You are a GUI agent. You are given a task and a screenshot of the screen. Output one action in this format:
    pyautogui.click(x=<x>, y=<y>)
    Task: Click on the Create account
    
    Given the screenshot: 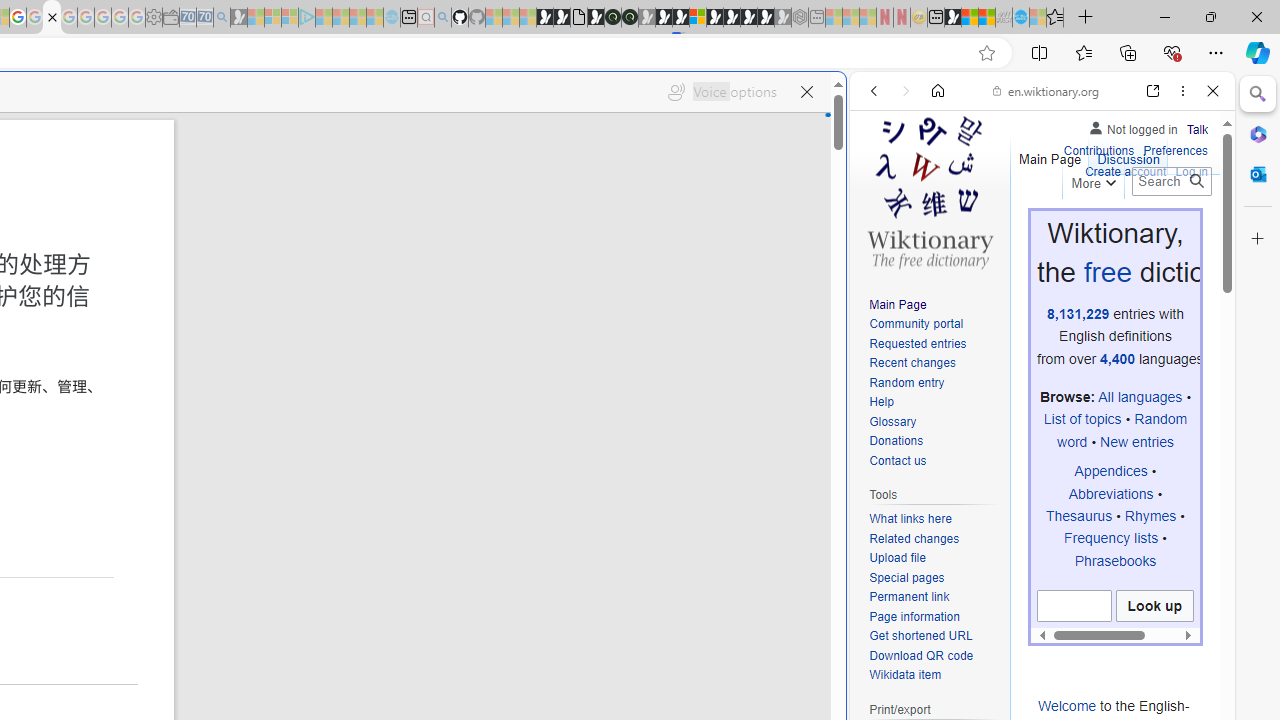 What is the action you would take?
    pyautogui.click(x=1126, y=170)
    